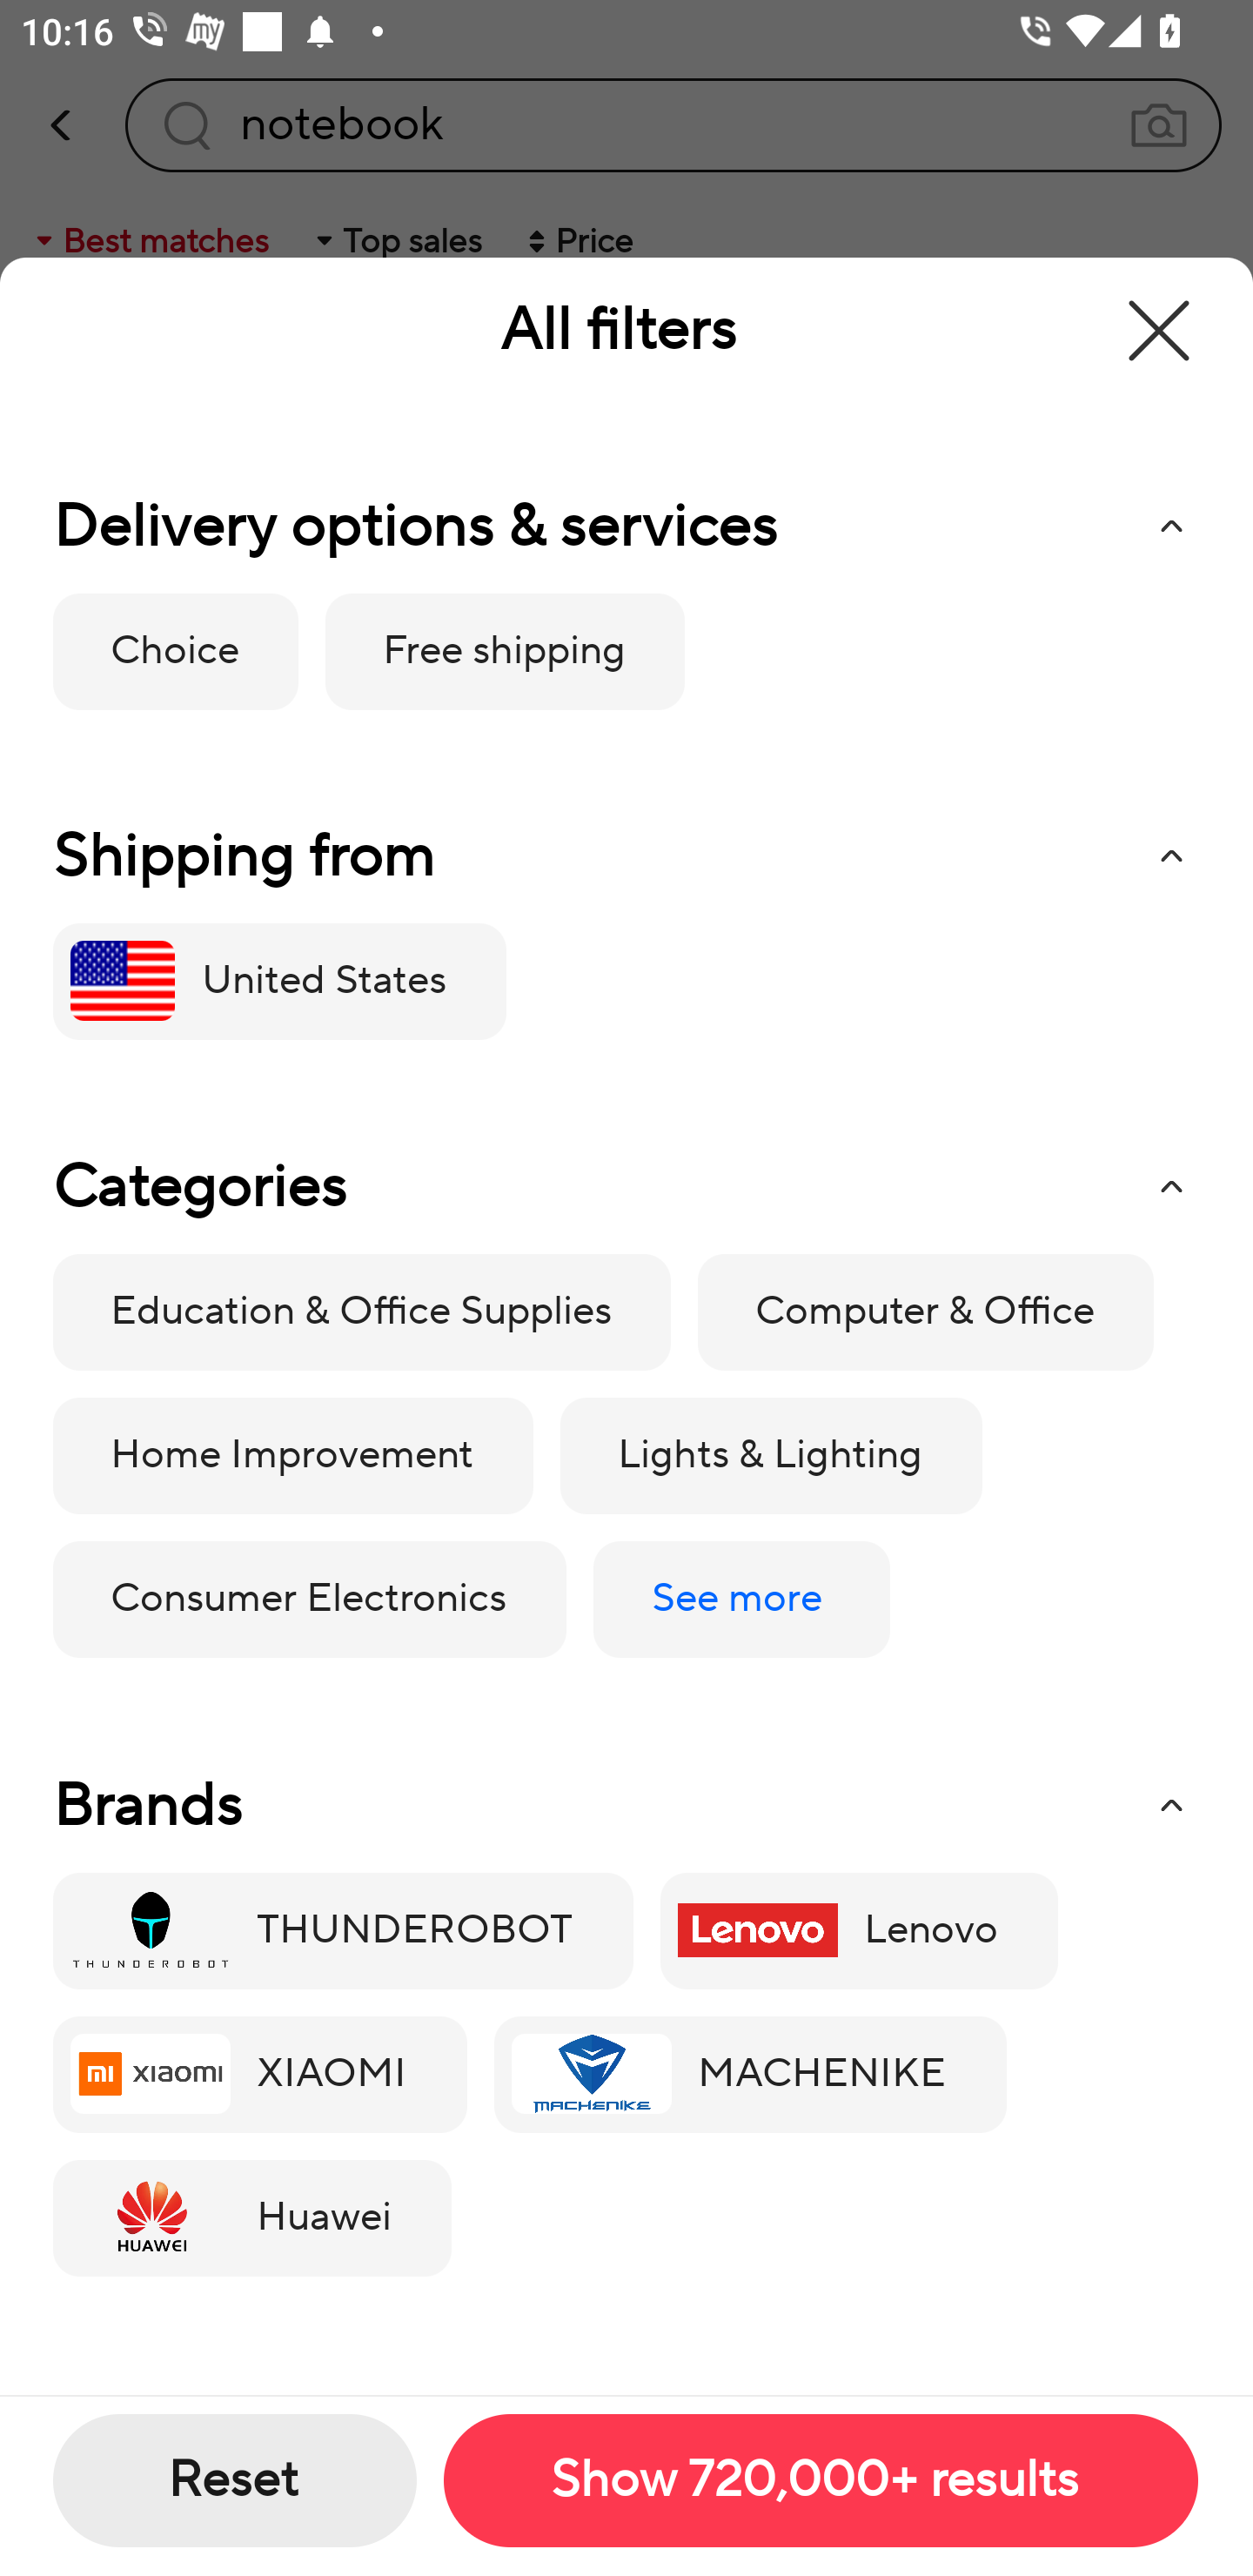 This screenshot has height=2576, width=1253. Describe the element at coordinates (926, 1312) in the screenshot. I see `Computer & Office` at that location.